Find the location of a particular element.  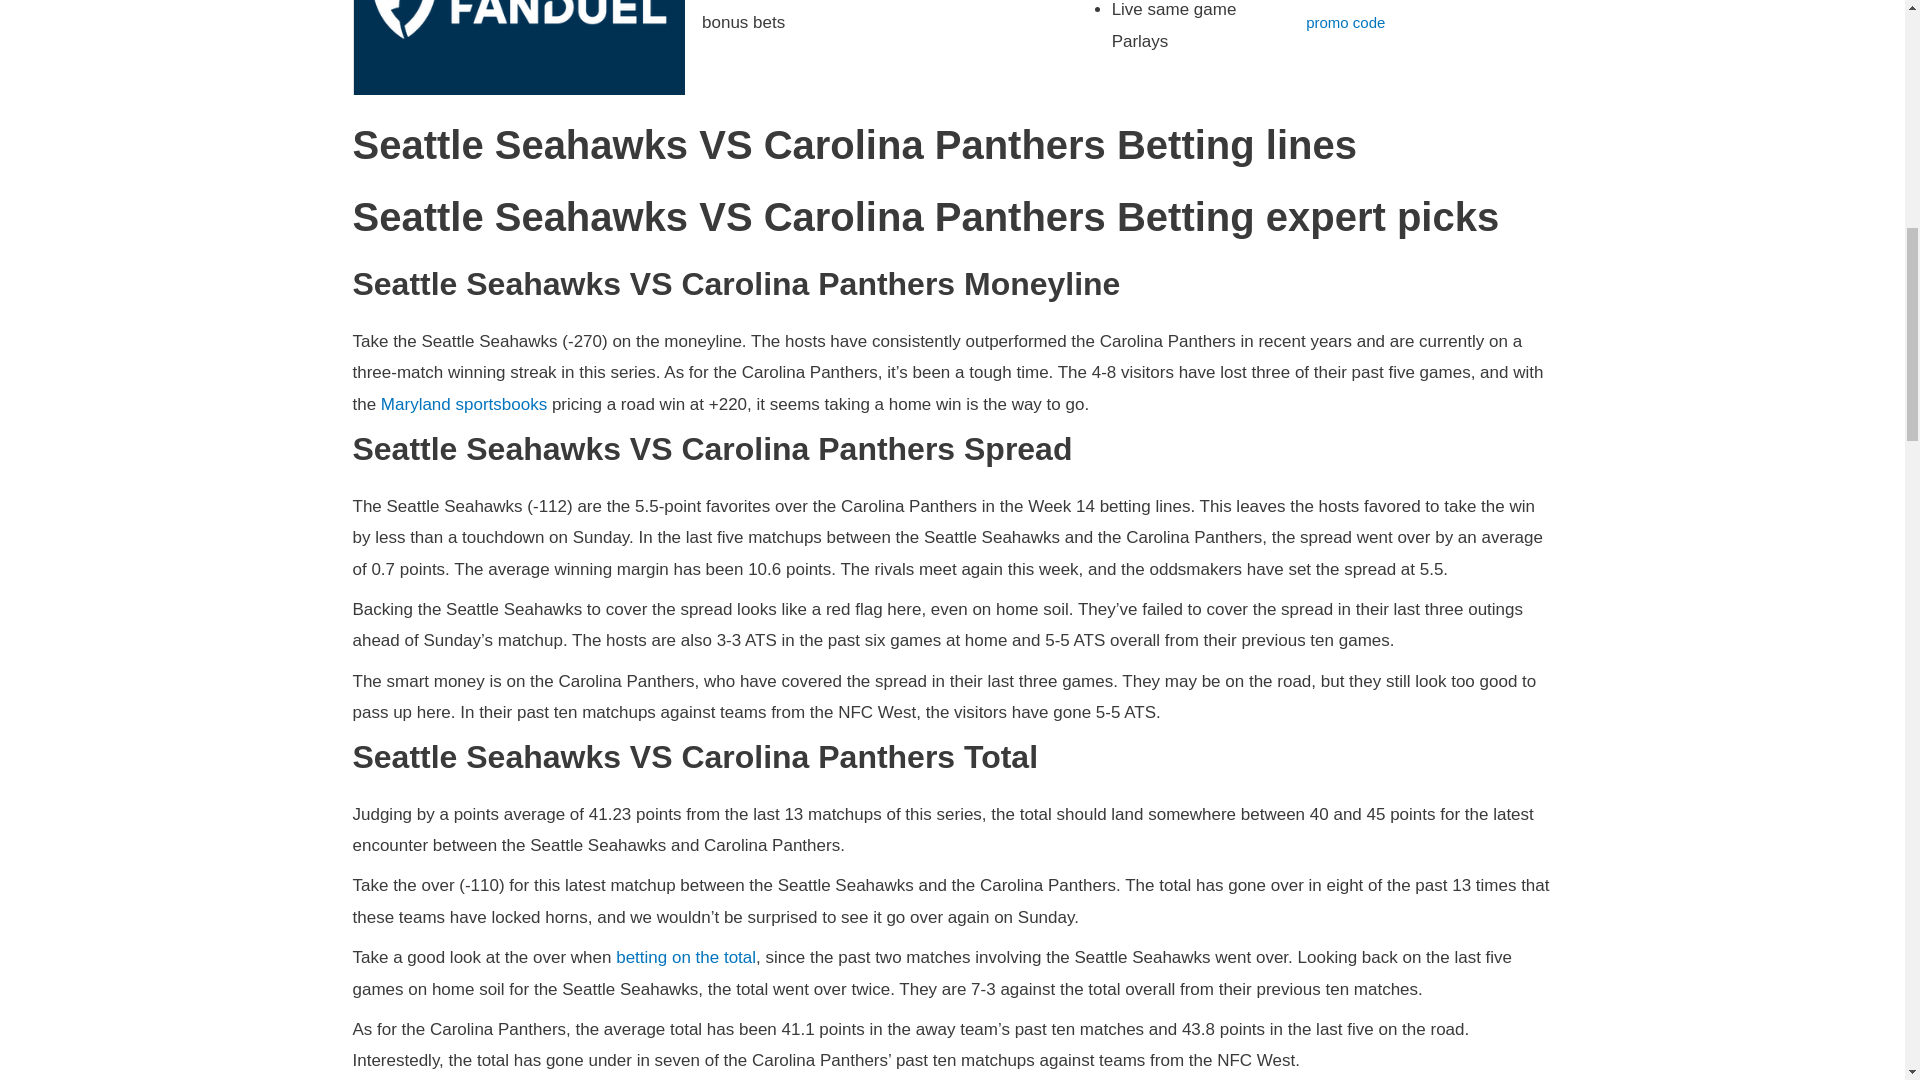

FanDuel Maryland promo code is located at coordinates (1400, 16).